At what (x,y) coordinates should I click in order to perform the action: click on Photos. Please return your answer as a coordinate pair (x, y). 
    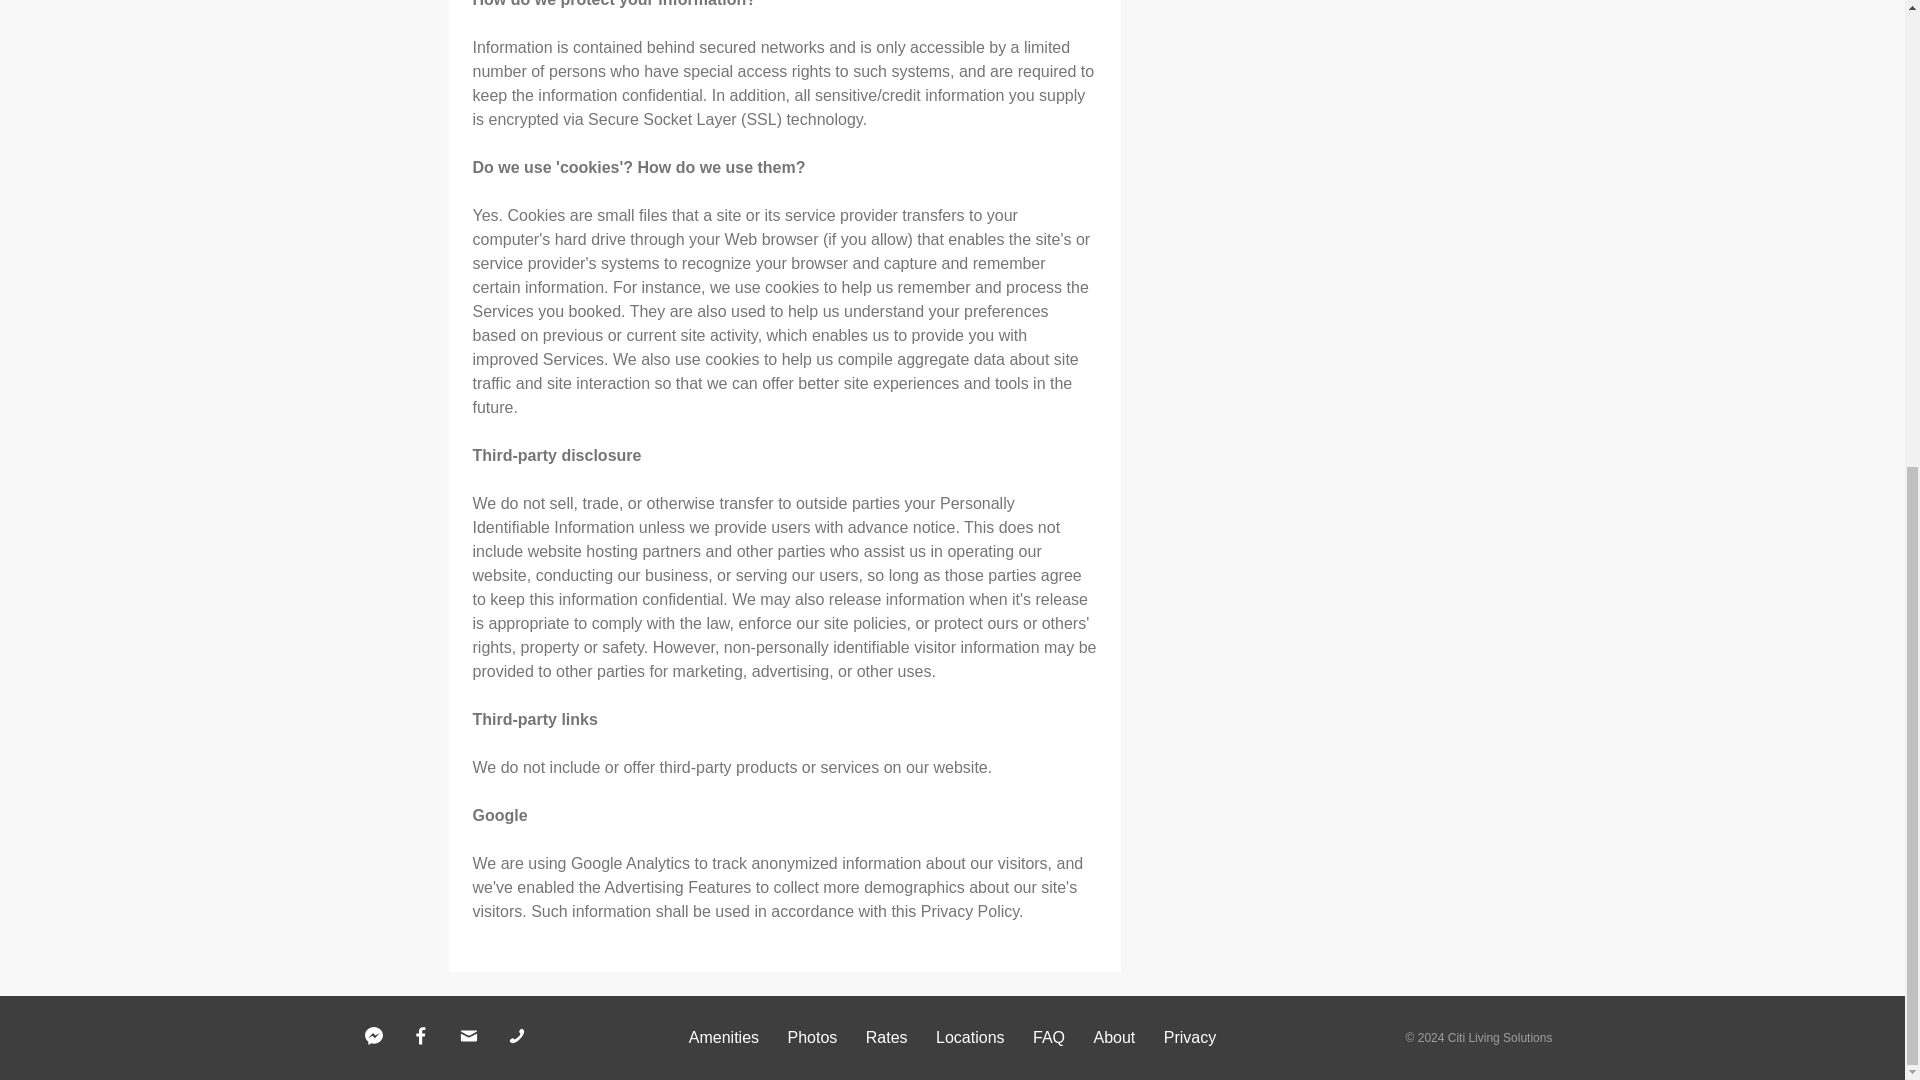
    Looking at the image, I should click on (812, 1038).